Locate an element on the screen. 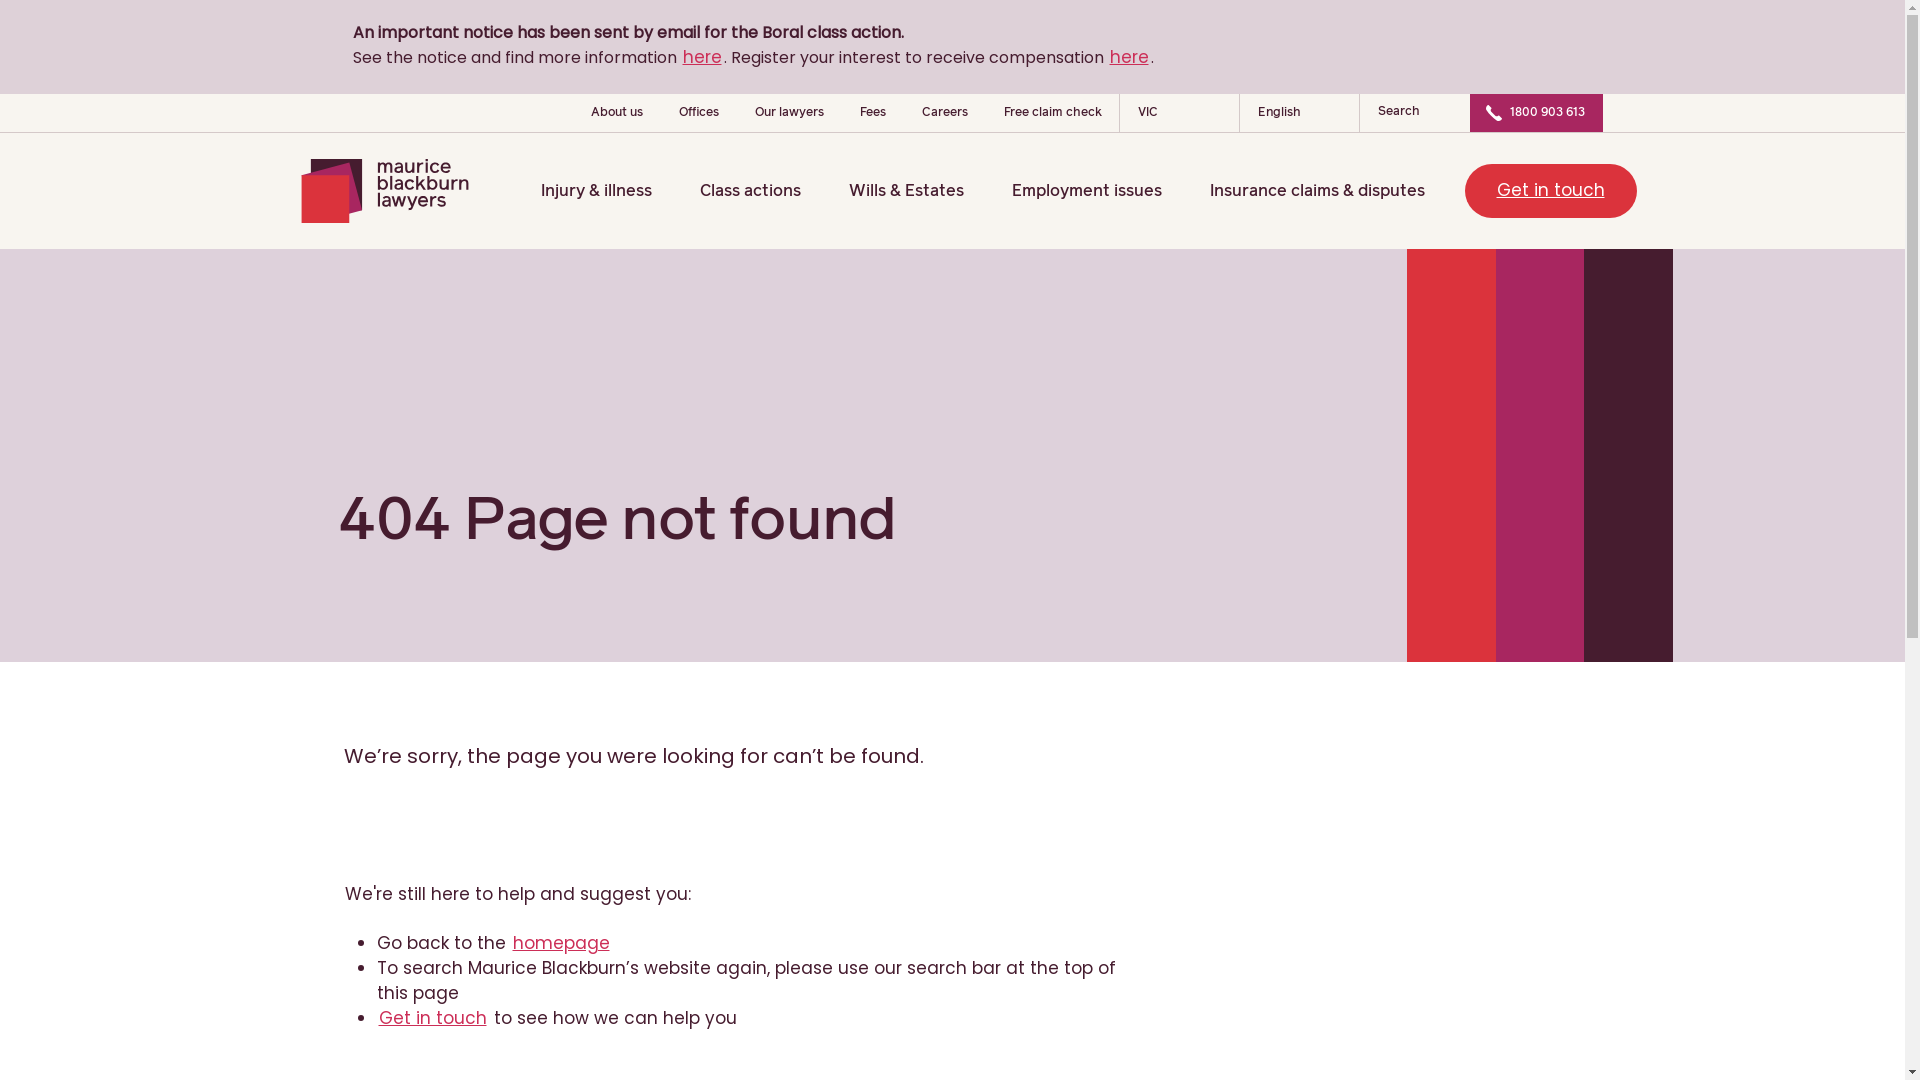 The height and width of the screenshot is (1080, 1920). Insurance claims & disputes is located at coordinates (1334, 191).